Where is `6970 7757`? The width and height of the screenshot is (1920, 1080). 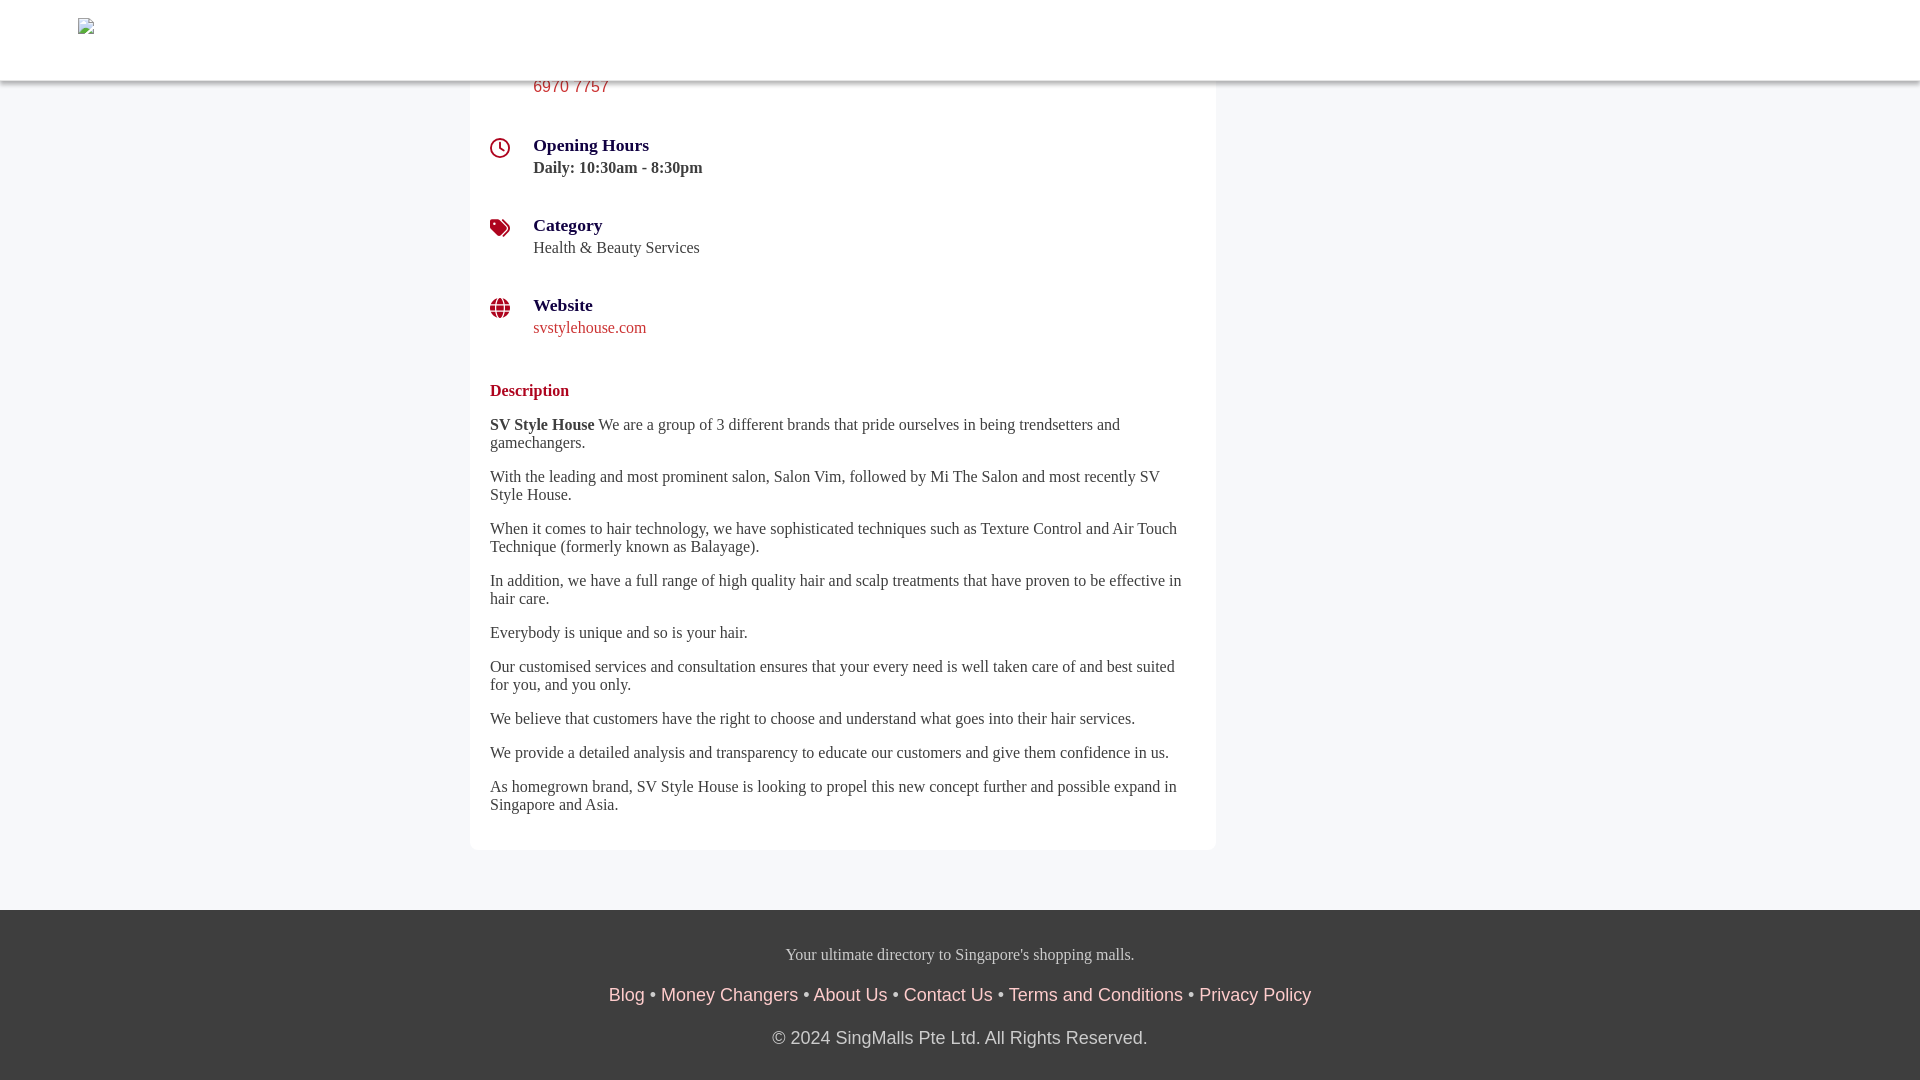
6970 7757 is located at coordinates (570, 86).